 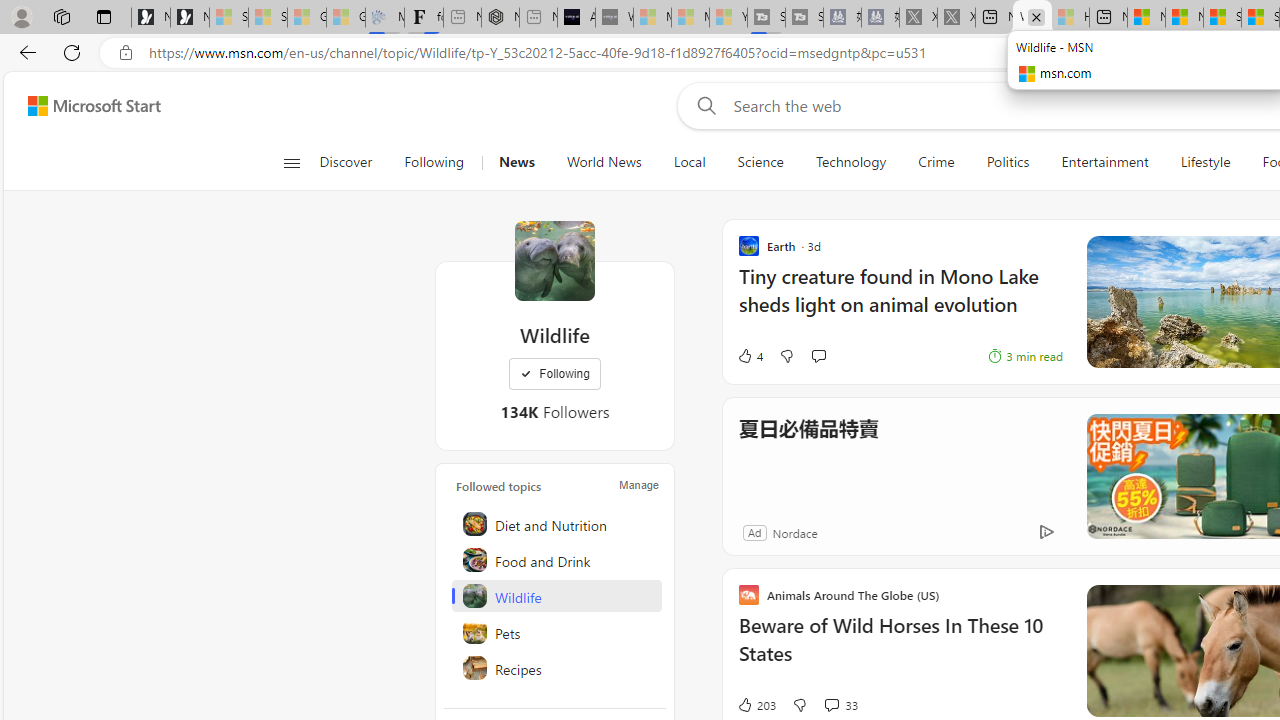 I want to click on Pets, so click(x=556, y=632).